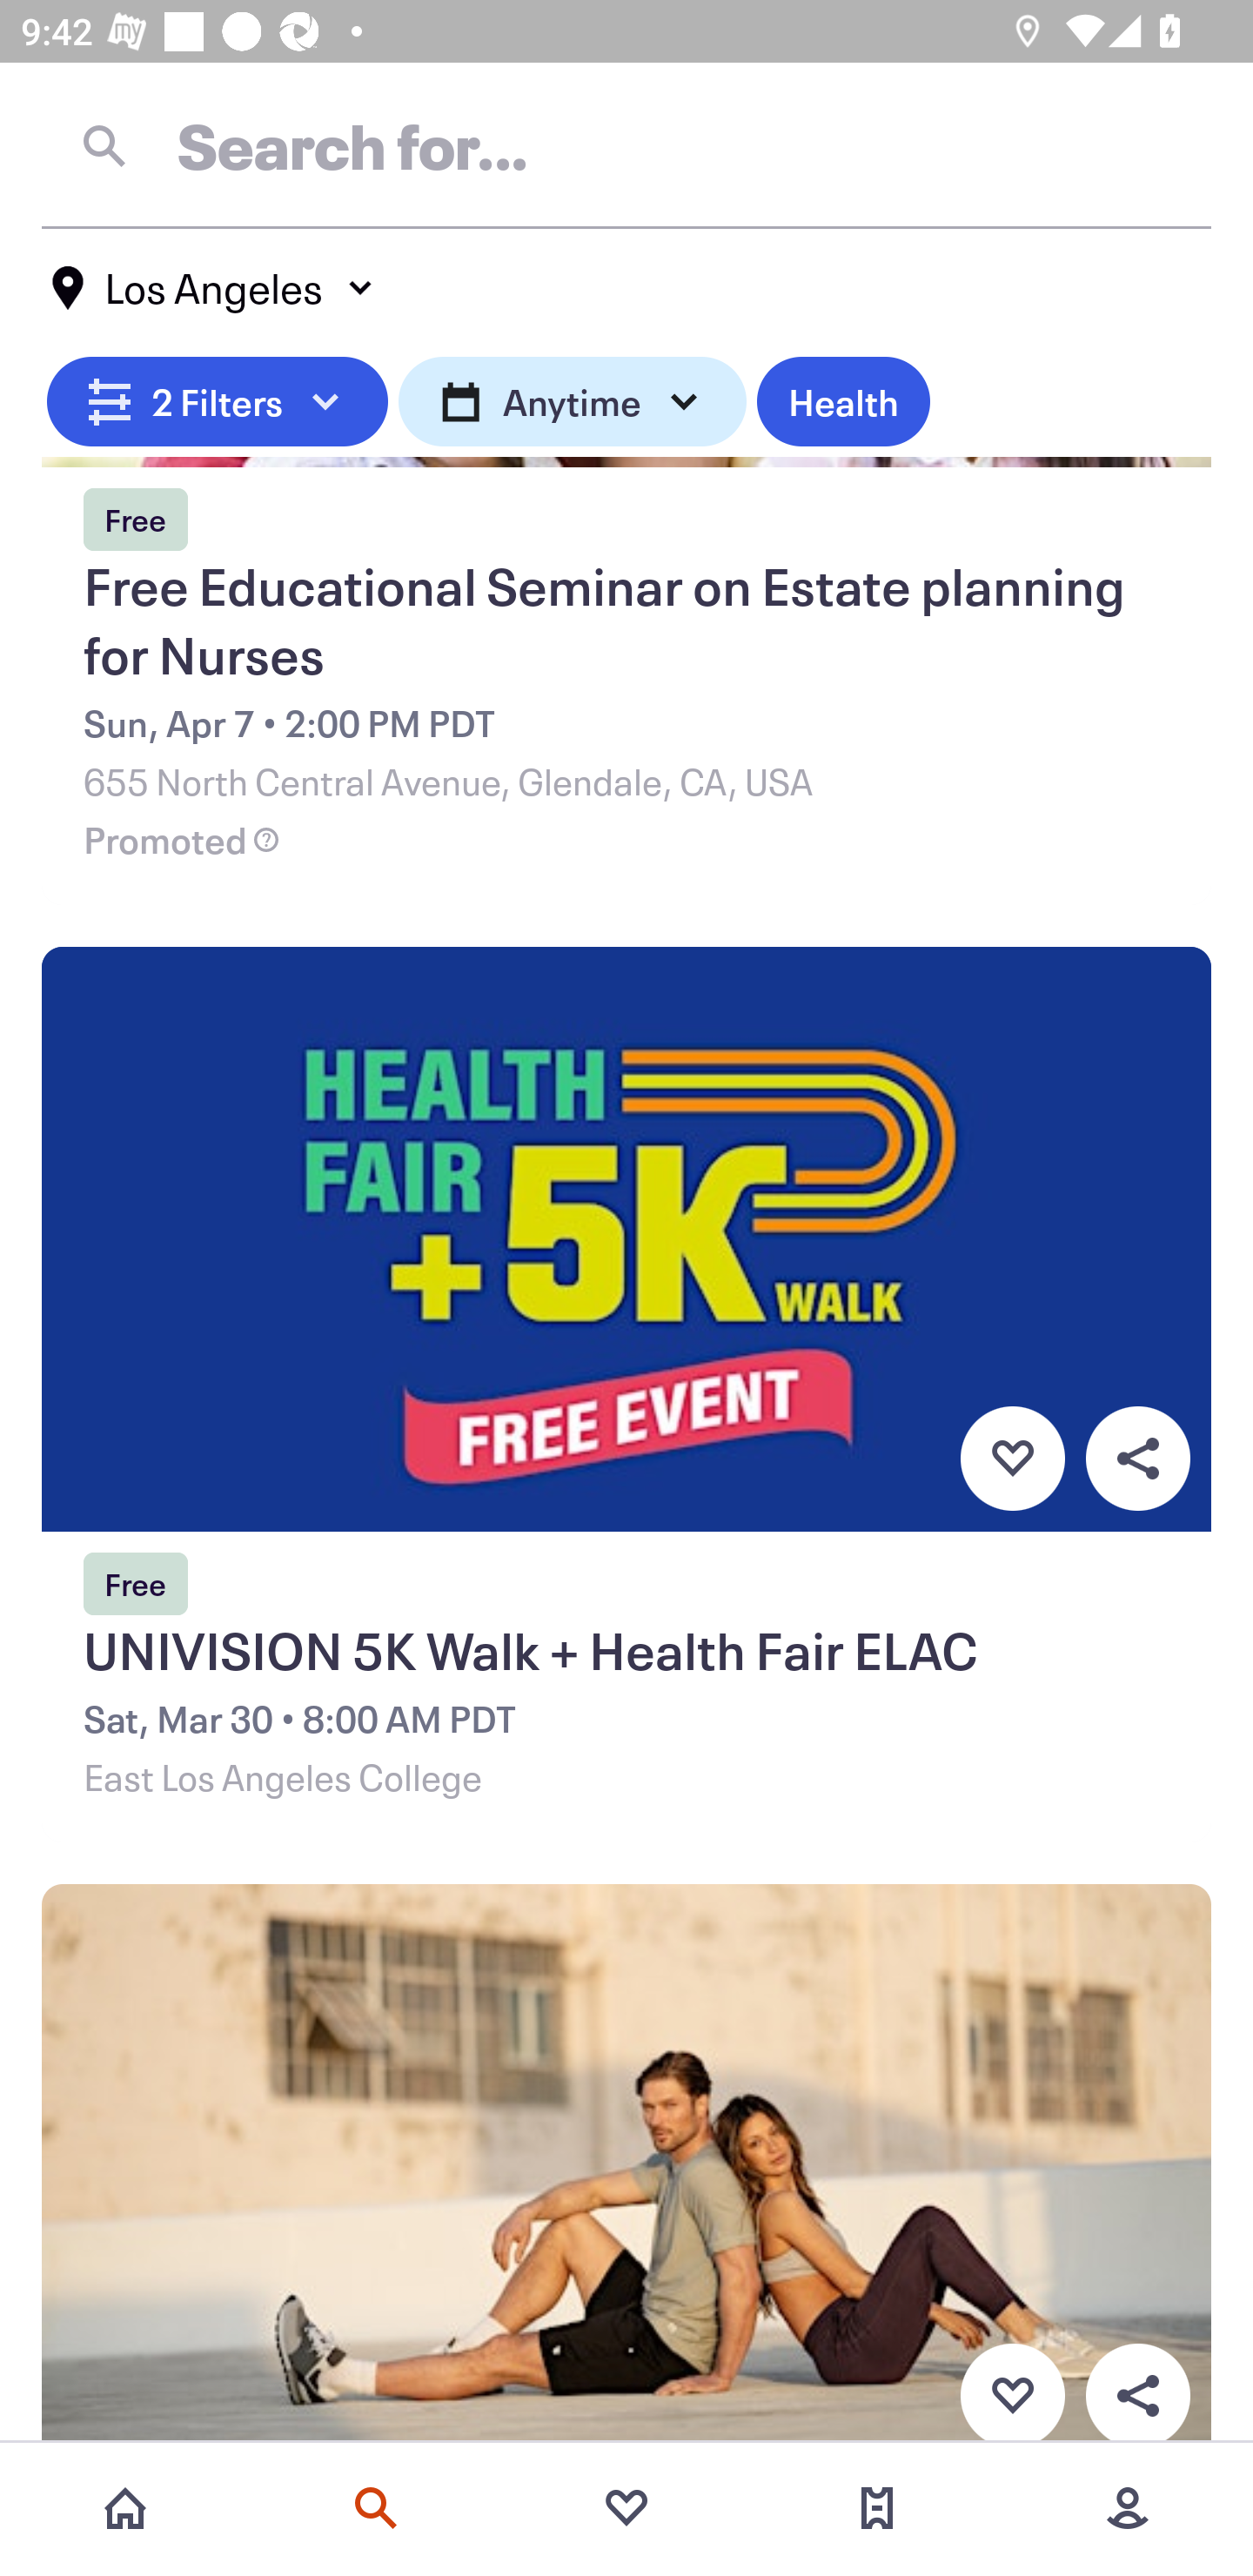 This screenshot has height=2576, width=1253. What do you see at coordinates (1012, 2392) in the screenshot?
I see `Favorite button` at bounding box center [1012, 2392].